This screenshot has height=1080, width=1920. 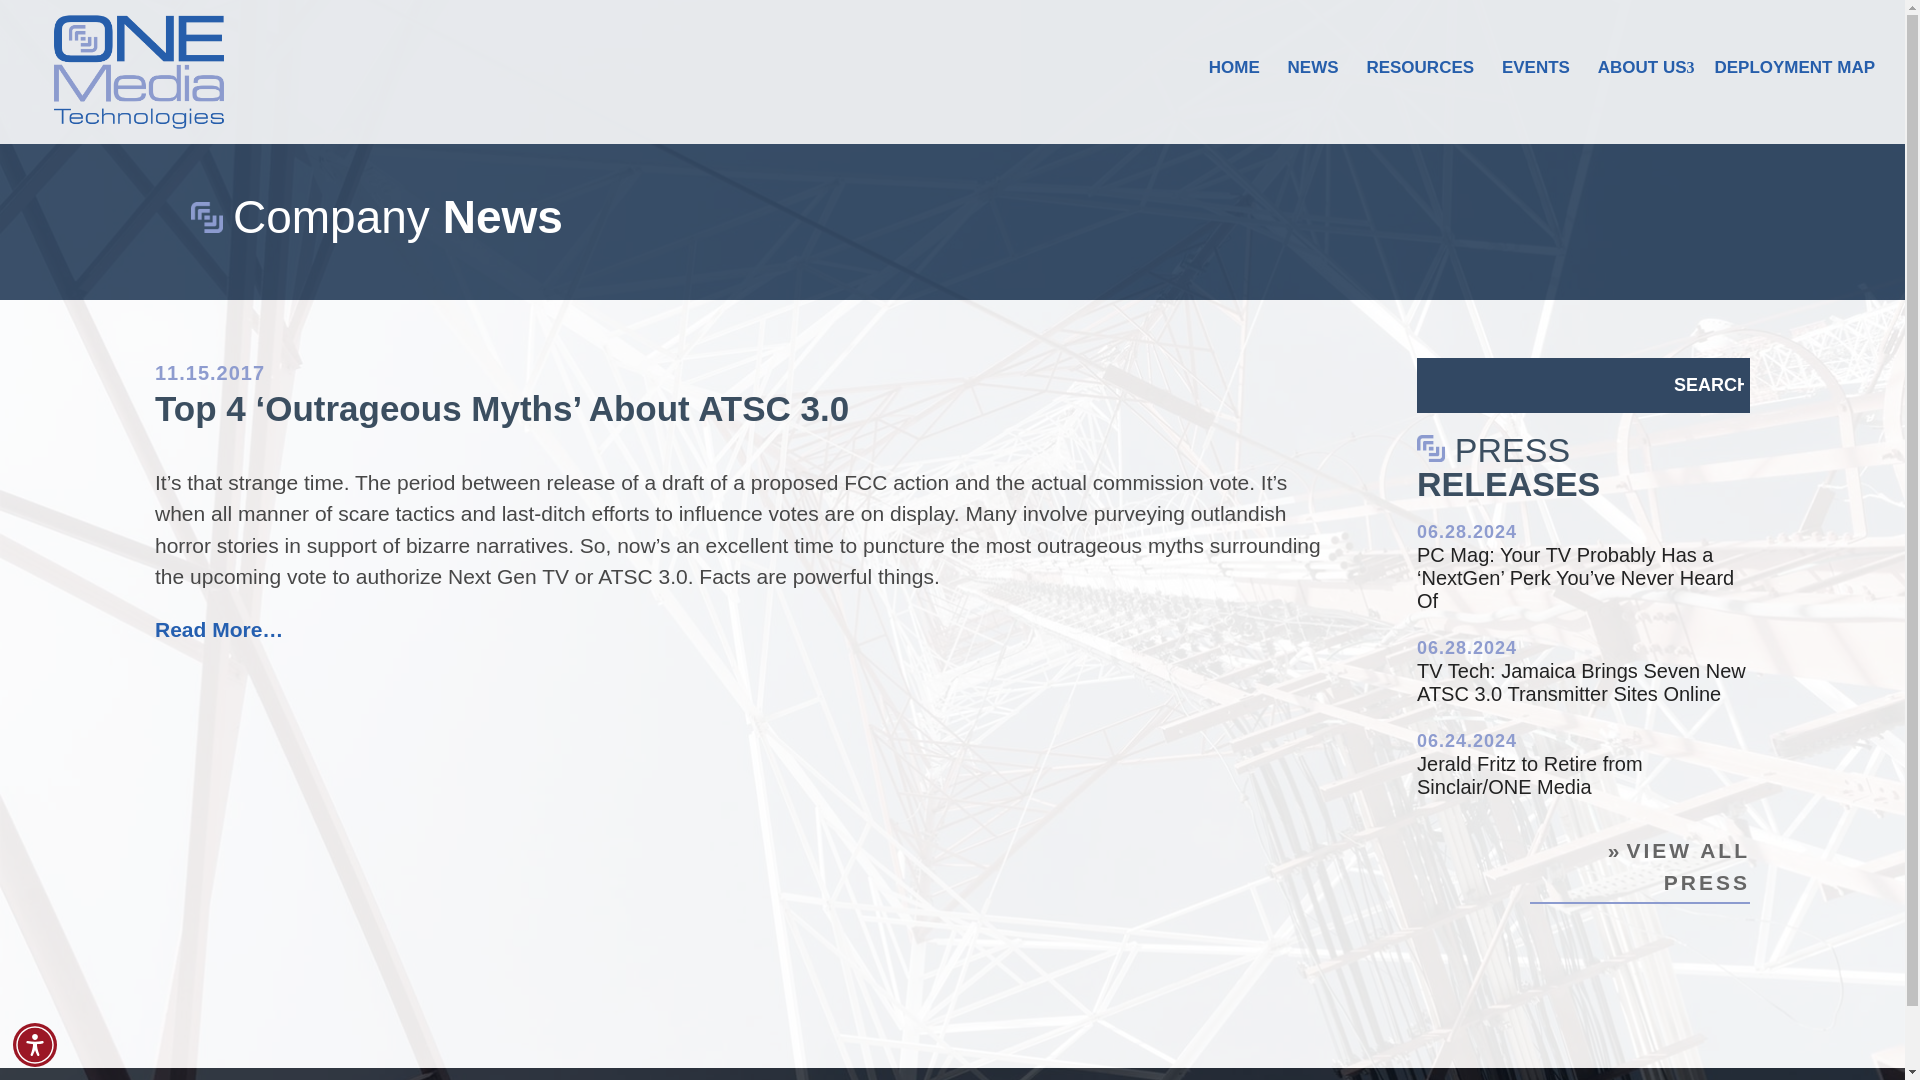 I want to click on DEPLOYMENT MAP, so click(x=1794, y=102).